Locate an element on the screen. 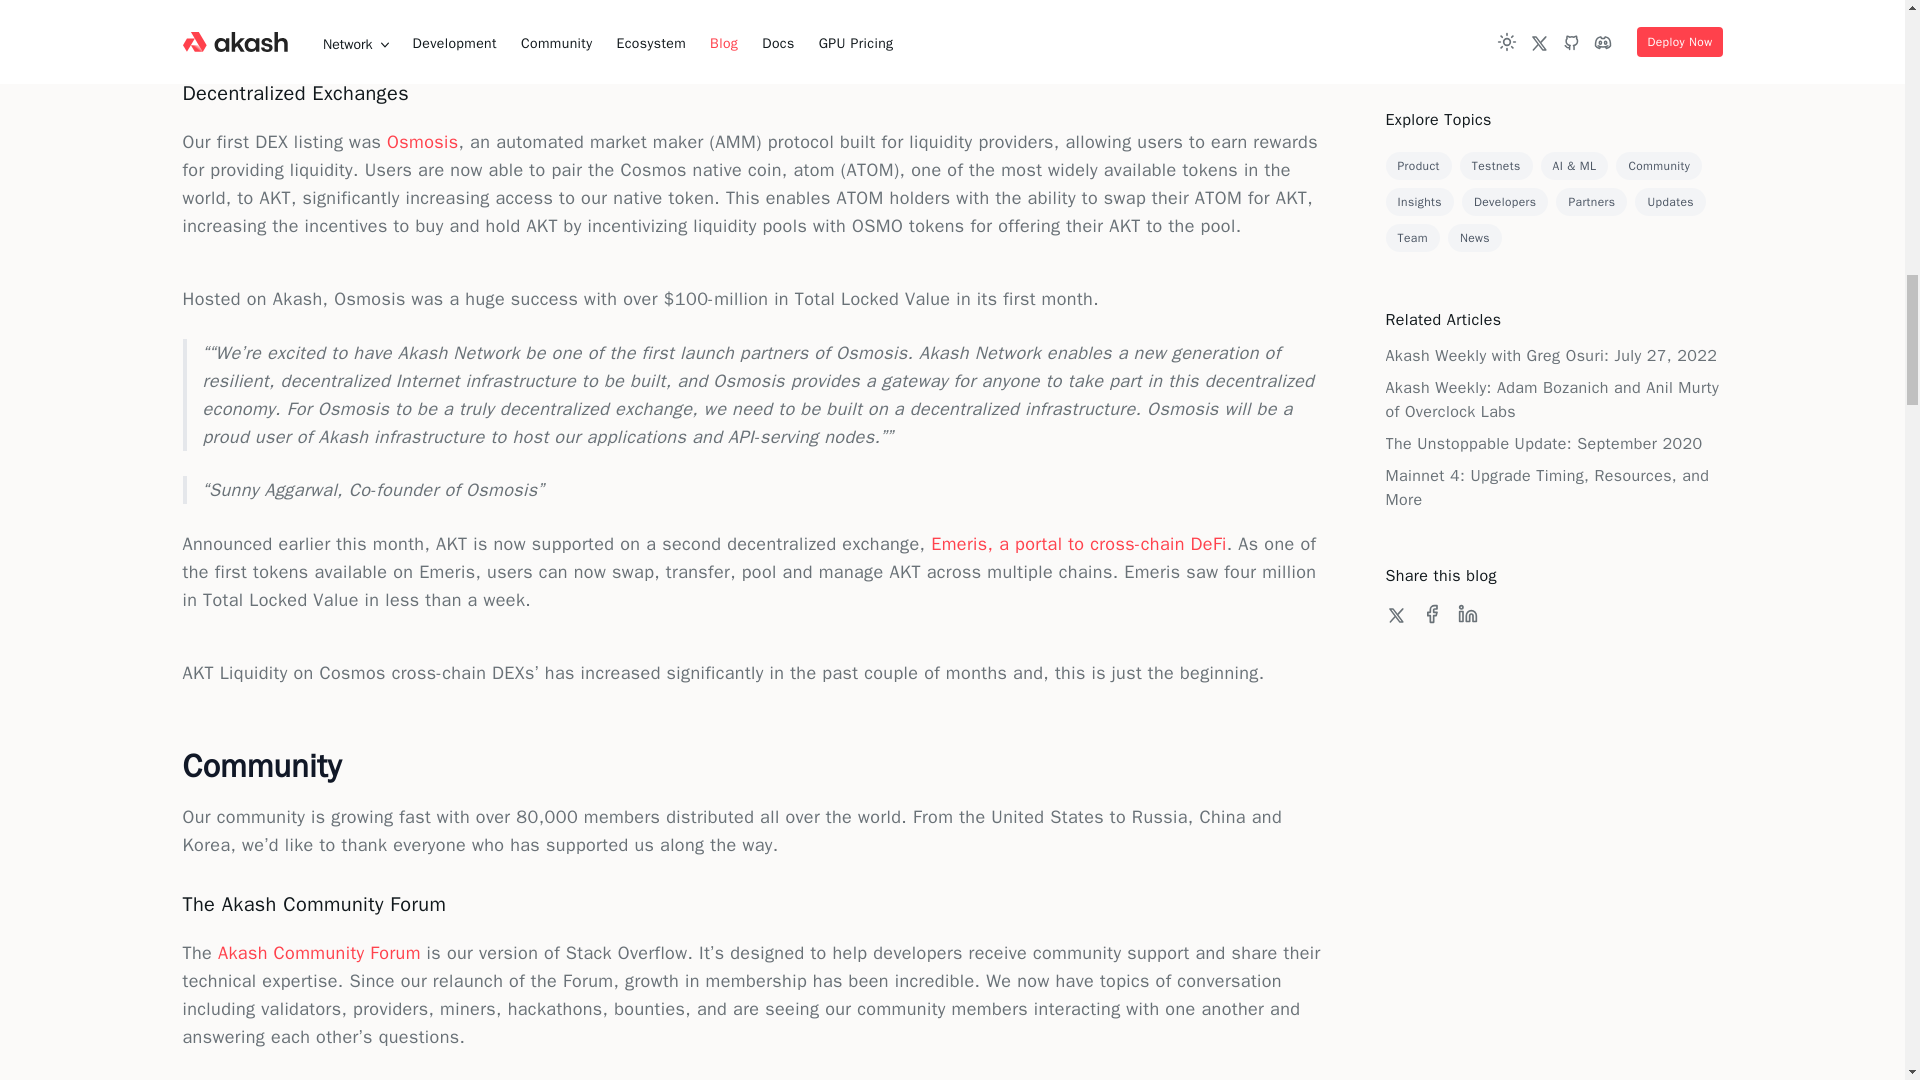 The image size is (1920, 1080). Osmosis is located at coordinates (422, 142).